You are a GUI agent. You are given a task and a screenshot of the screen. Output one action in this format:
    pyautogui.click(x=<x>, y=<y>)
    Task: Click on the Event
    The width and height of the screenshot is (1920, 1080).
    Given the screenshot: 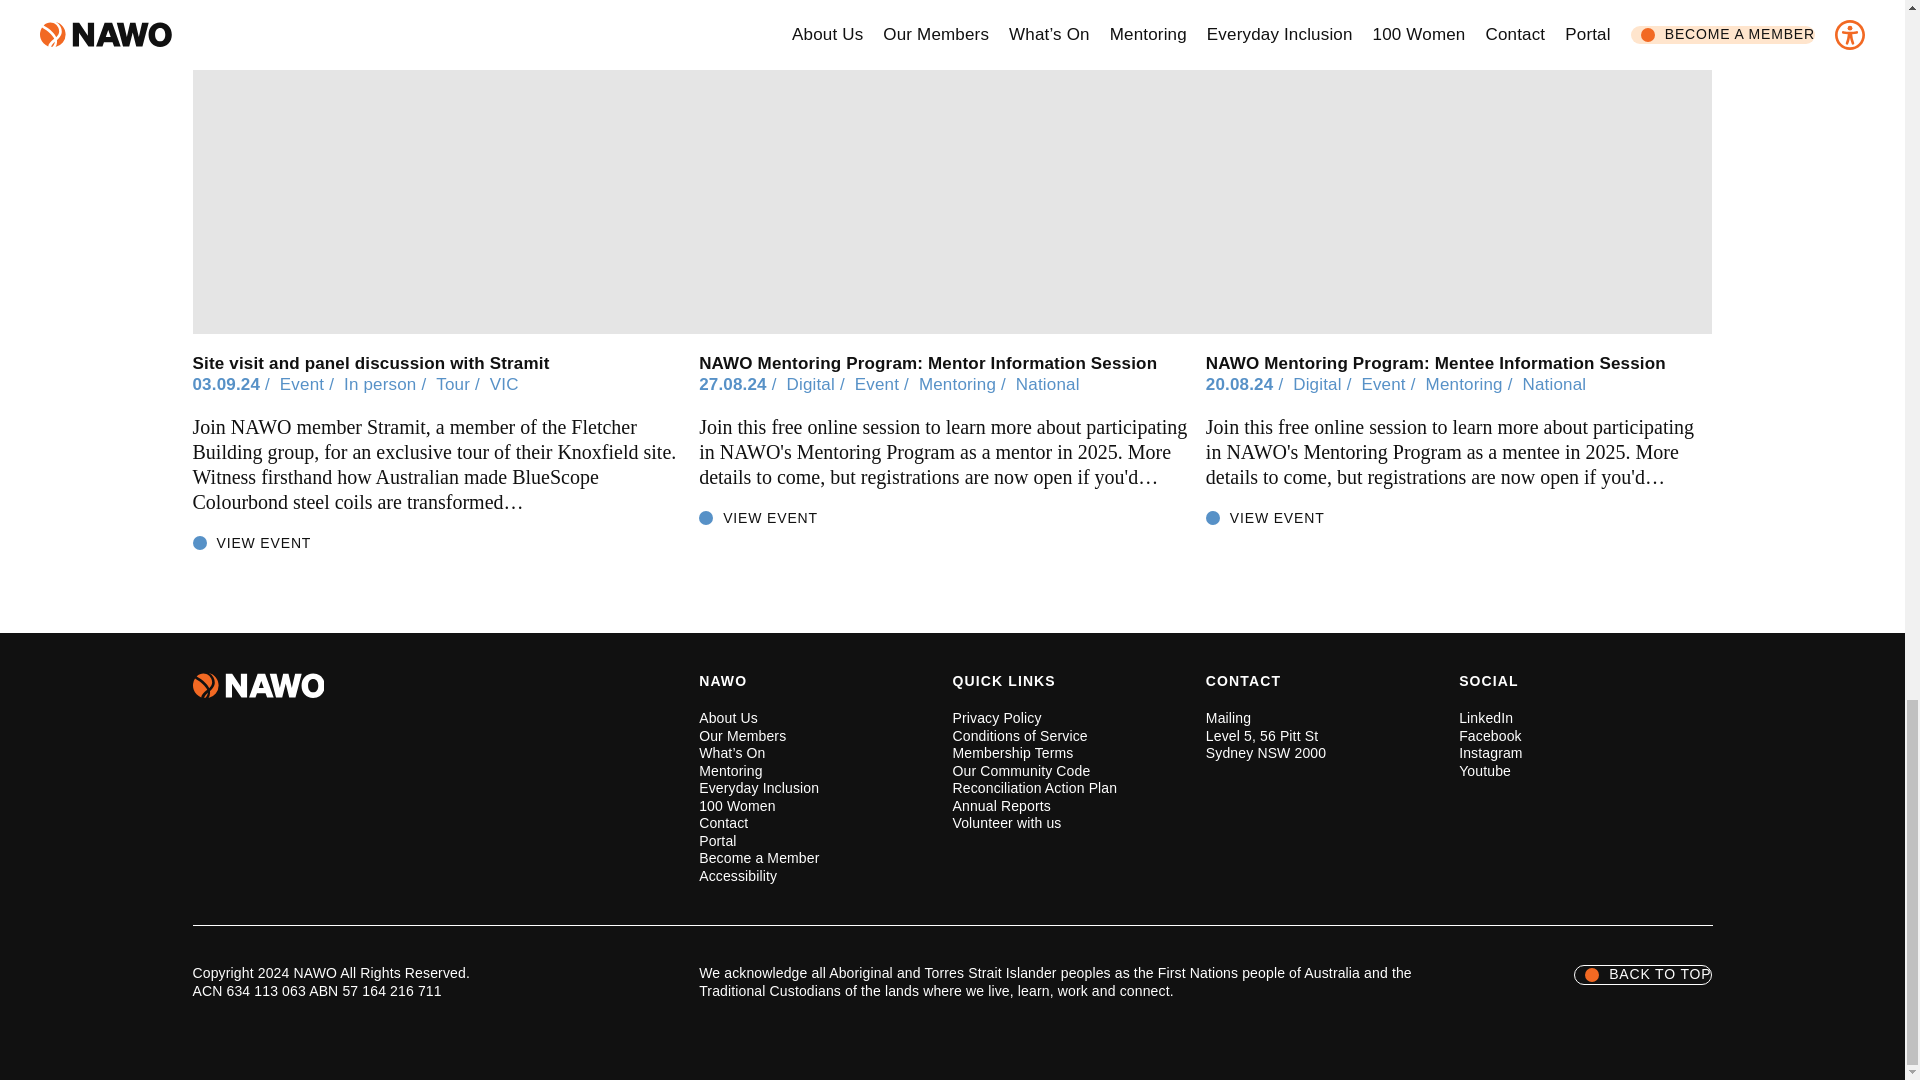 What is the action you would take?
    pyautogui.click(x=310, y=384)
    